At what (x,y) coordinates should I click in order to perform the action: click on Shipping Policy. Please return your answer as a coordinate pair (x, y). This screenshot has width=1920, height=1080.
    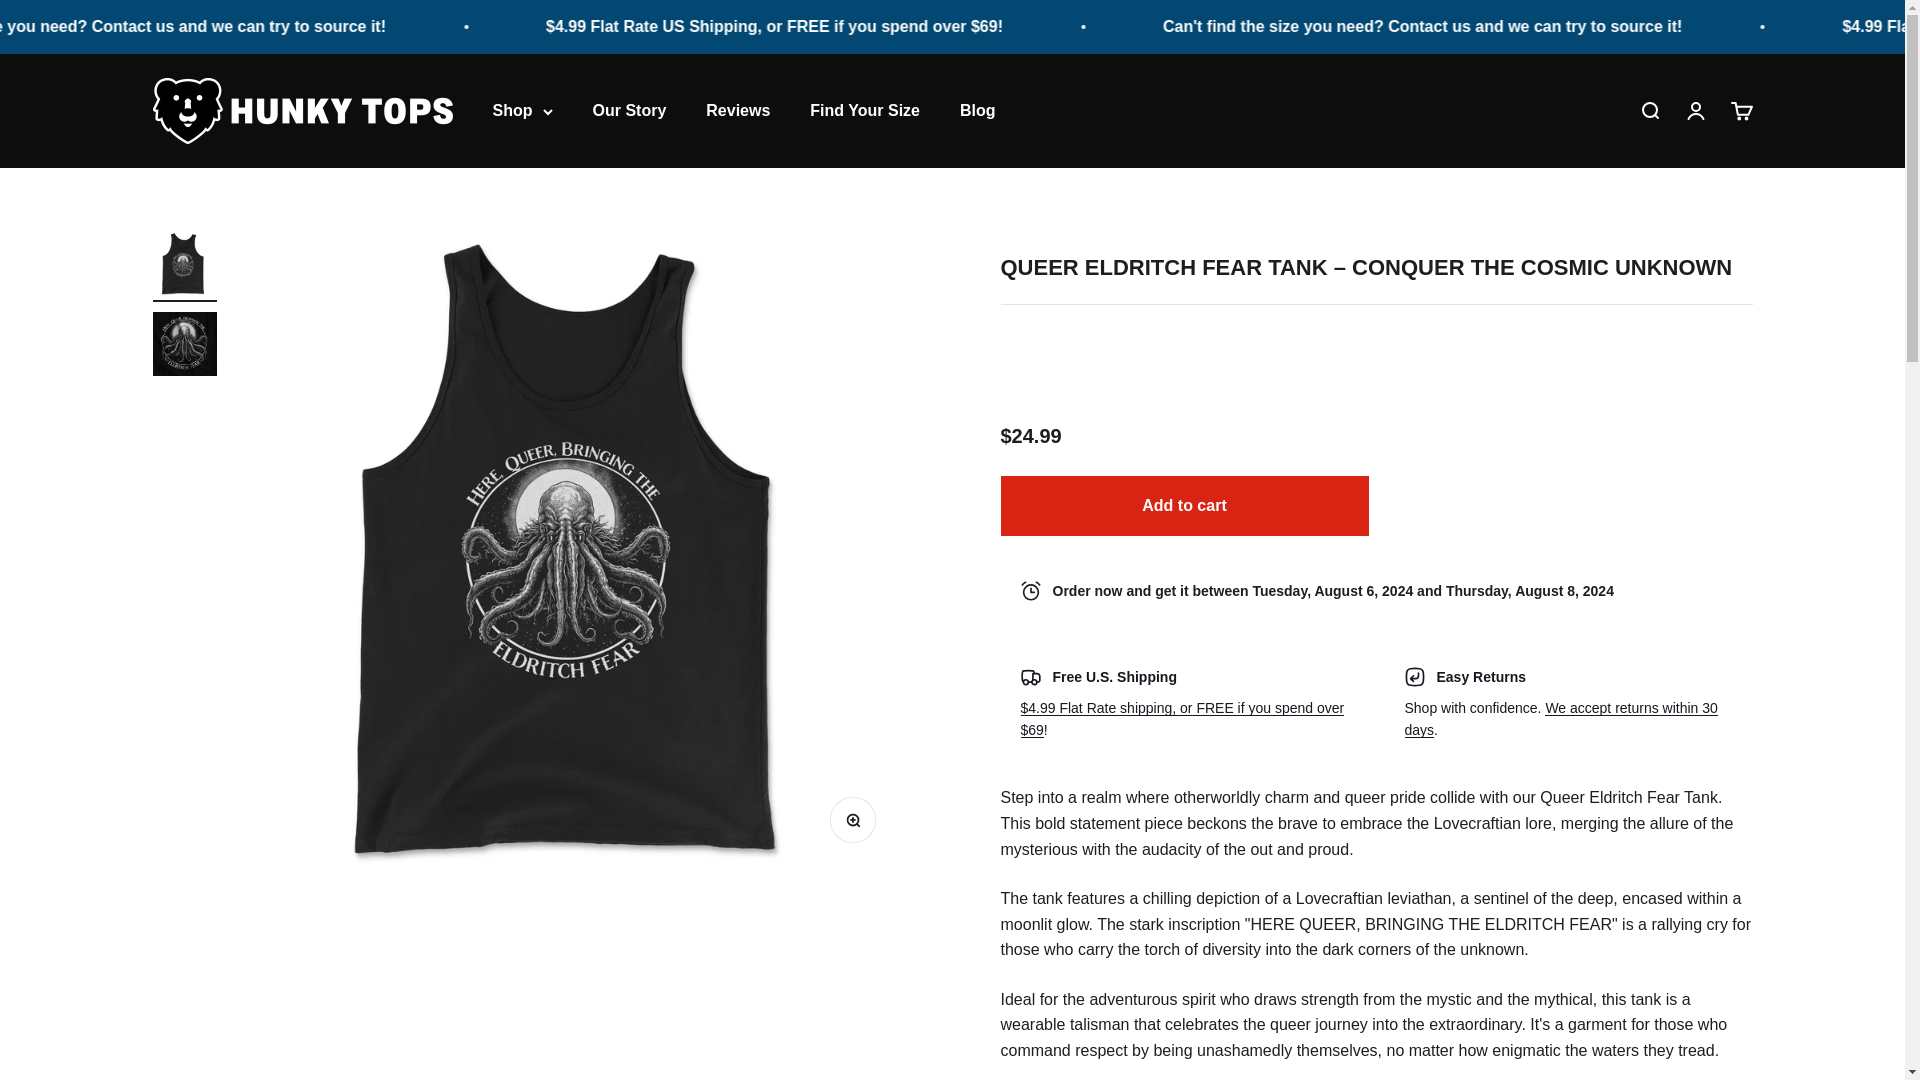
    Looking at the image, I should click on (1560, 718).